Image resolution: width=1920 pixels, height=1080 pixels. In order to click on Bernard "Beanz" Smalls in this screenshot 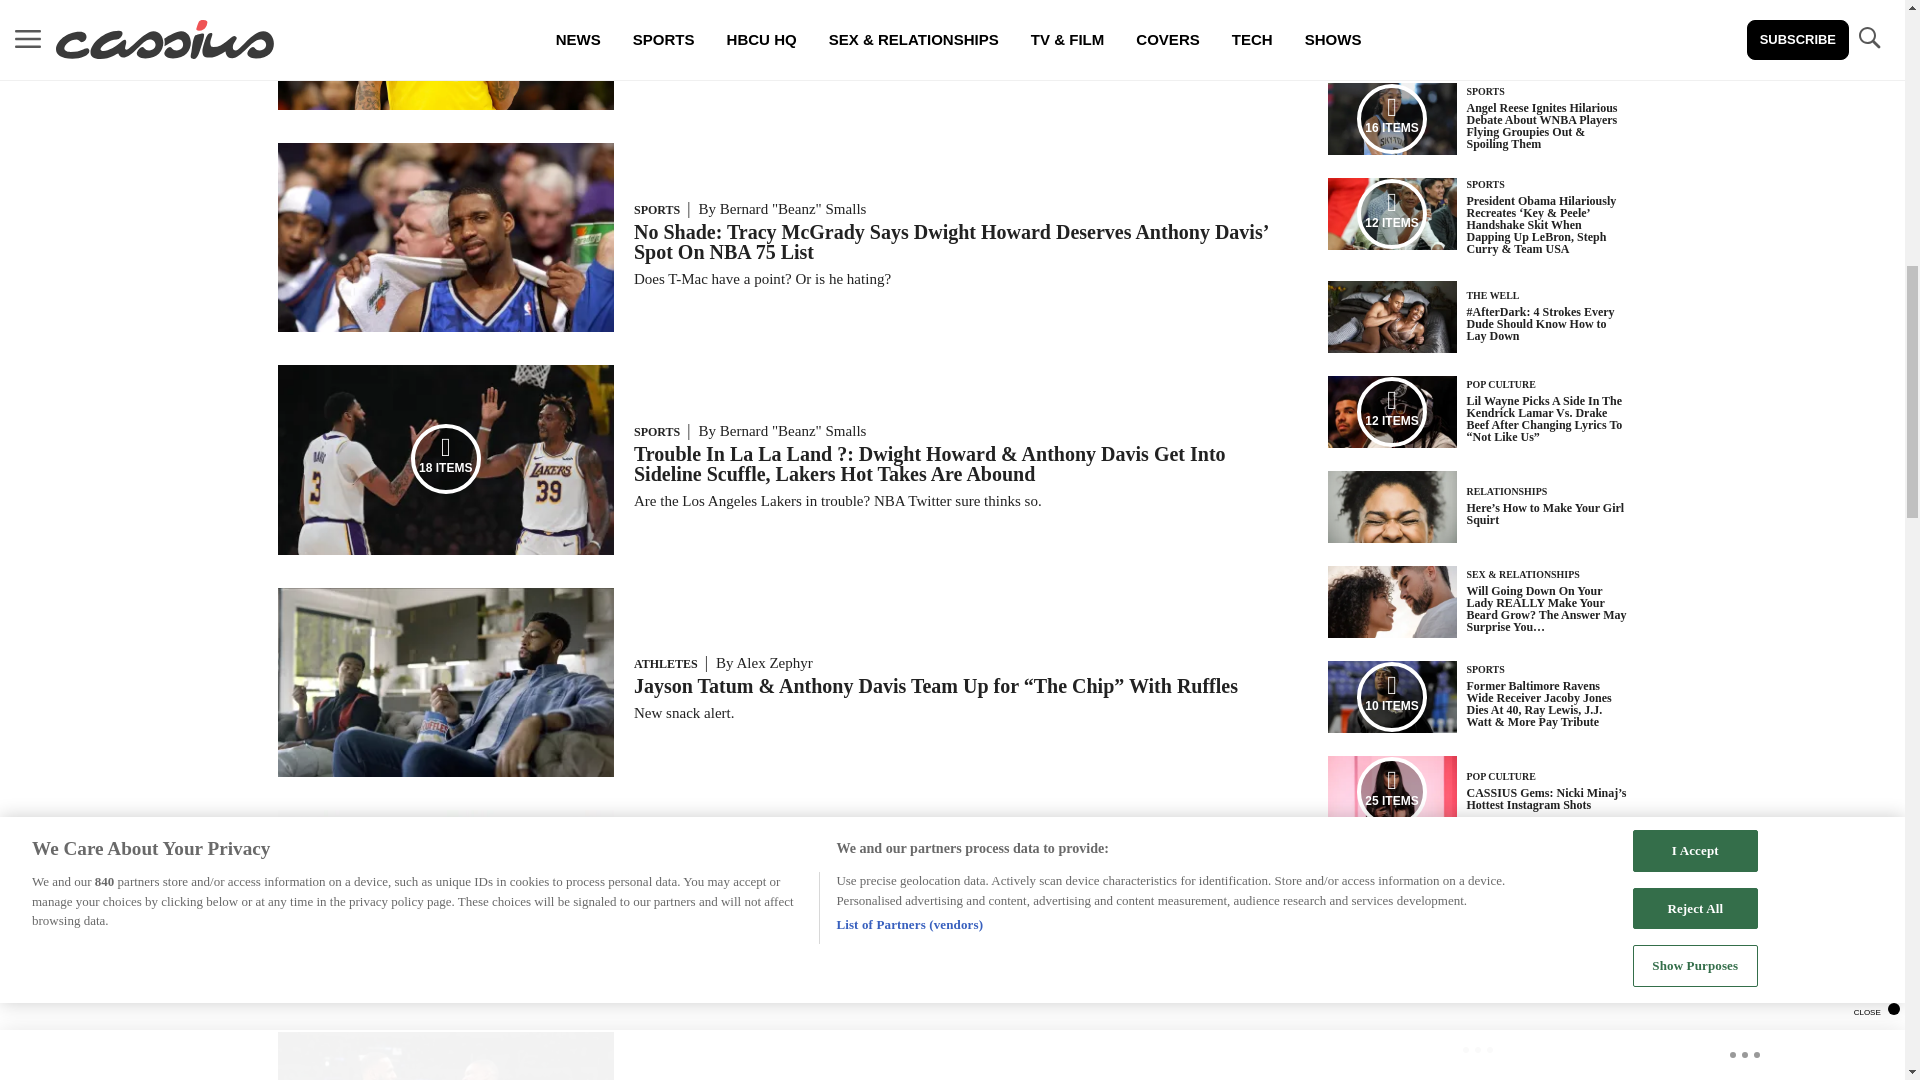, I will do `click(794, 430)`.